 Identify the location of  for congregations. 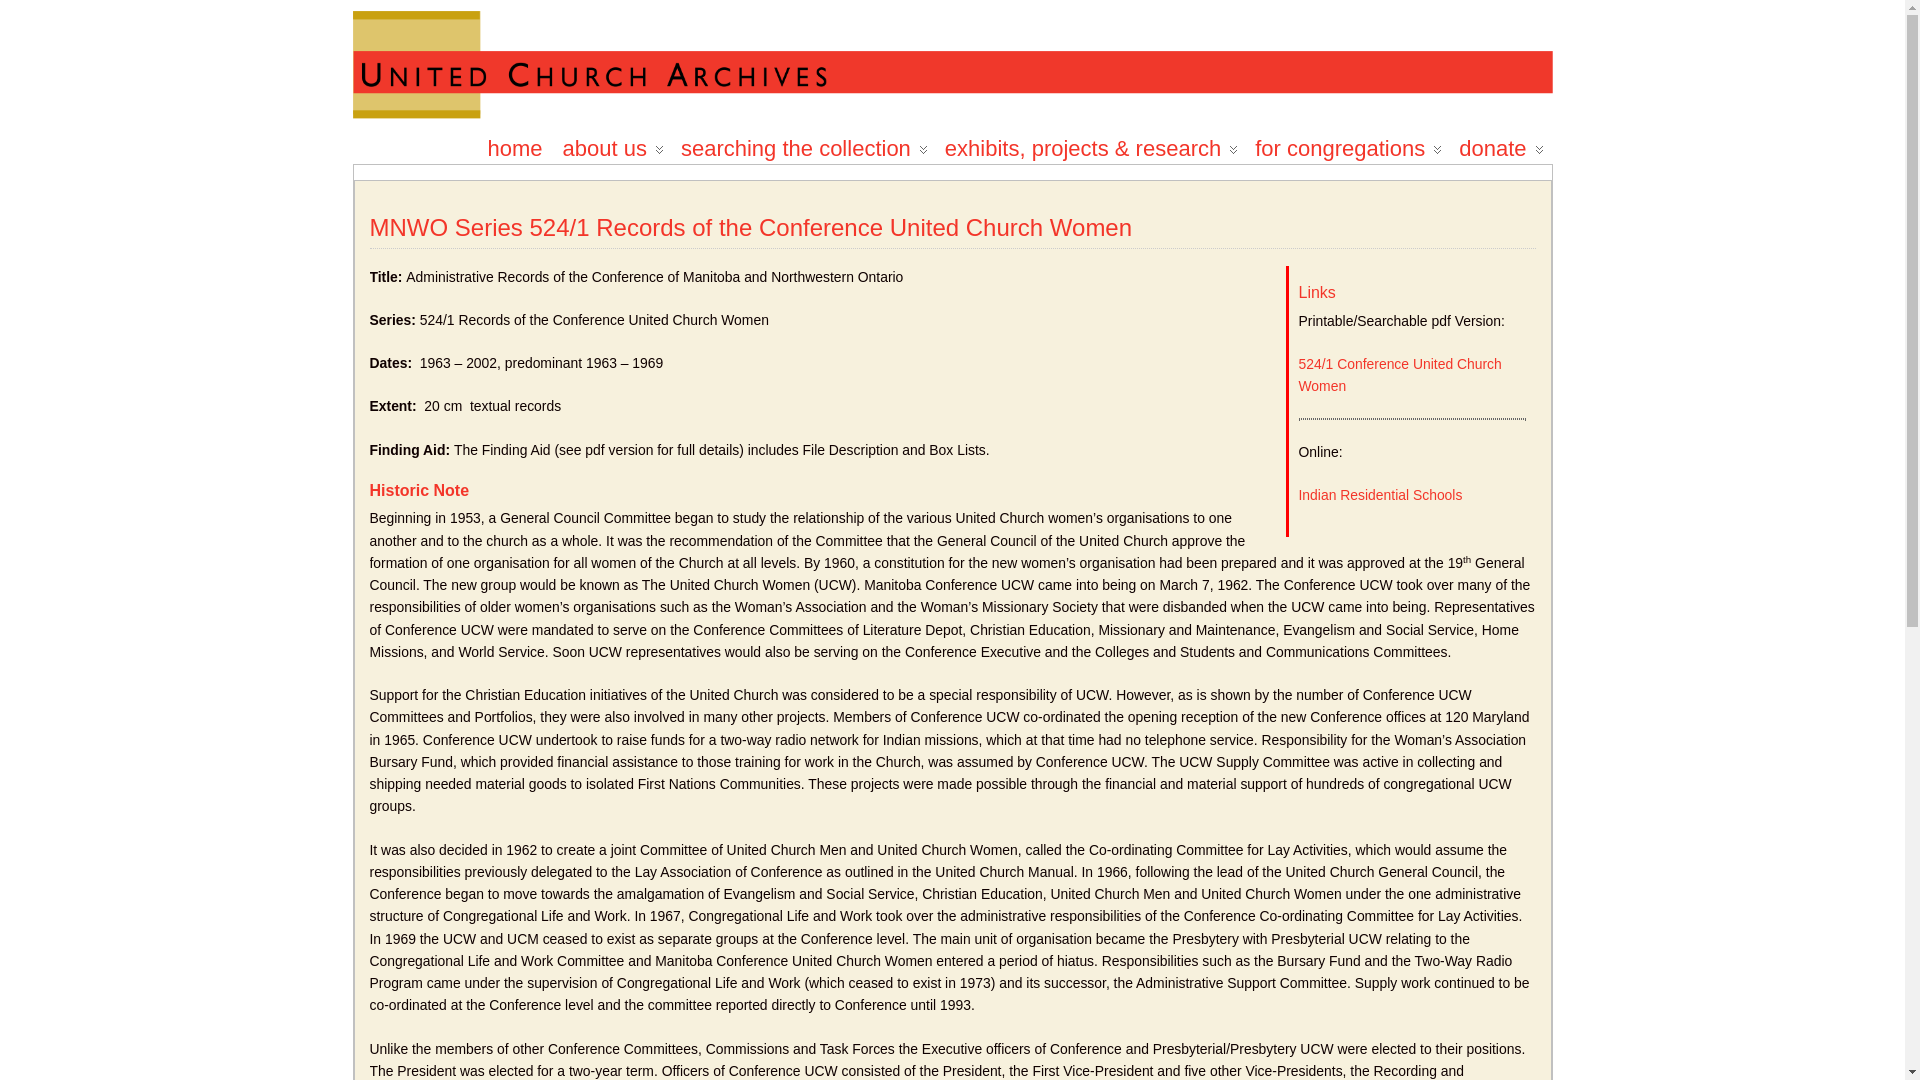
(1346, 140).